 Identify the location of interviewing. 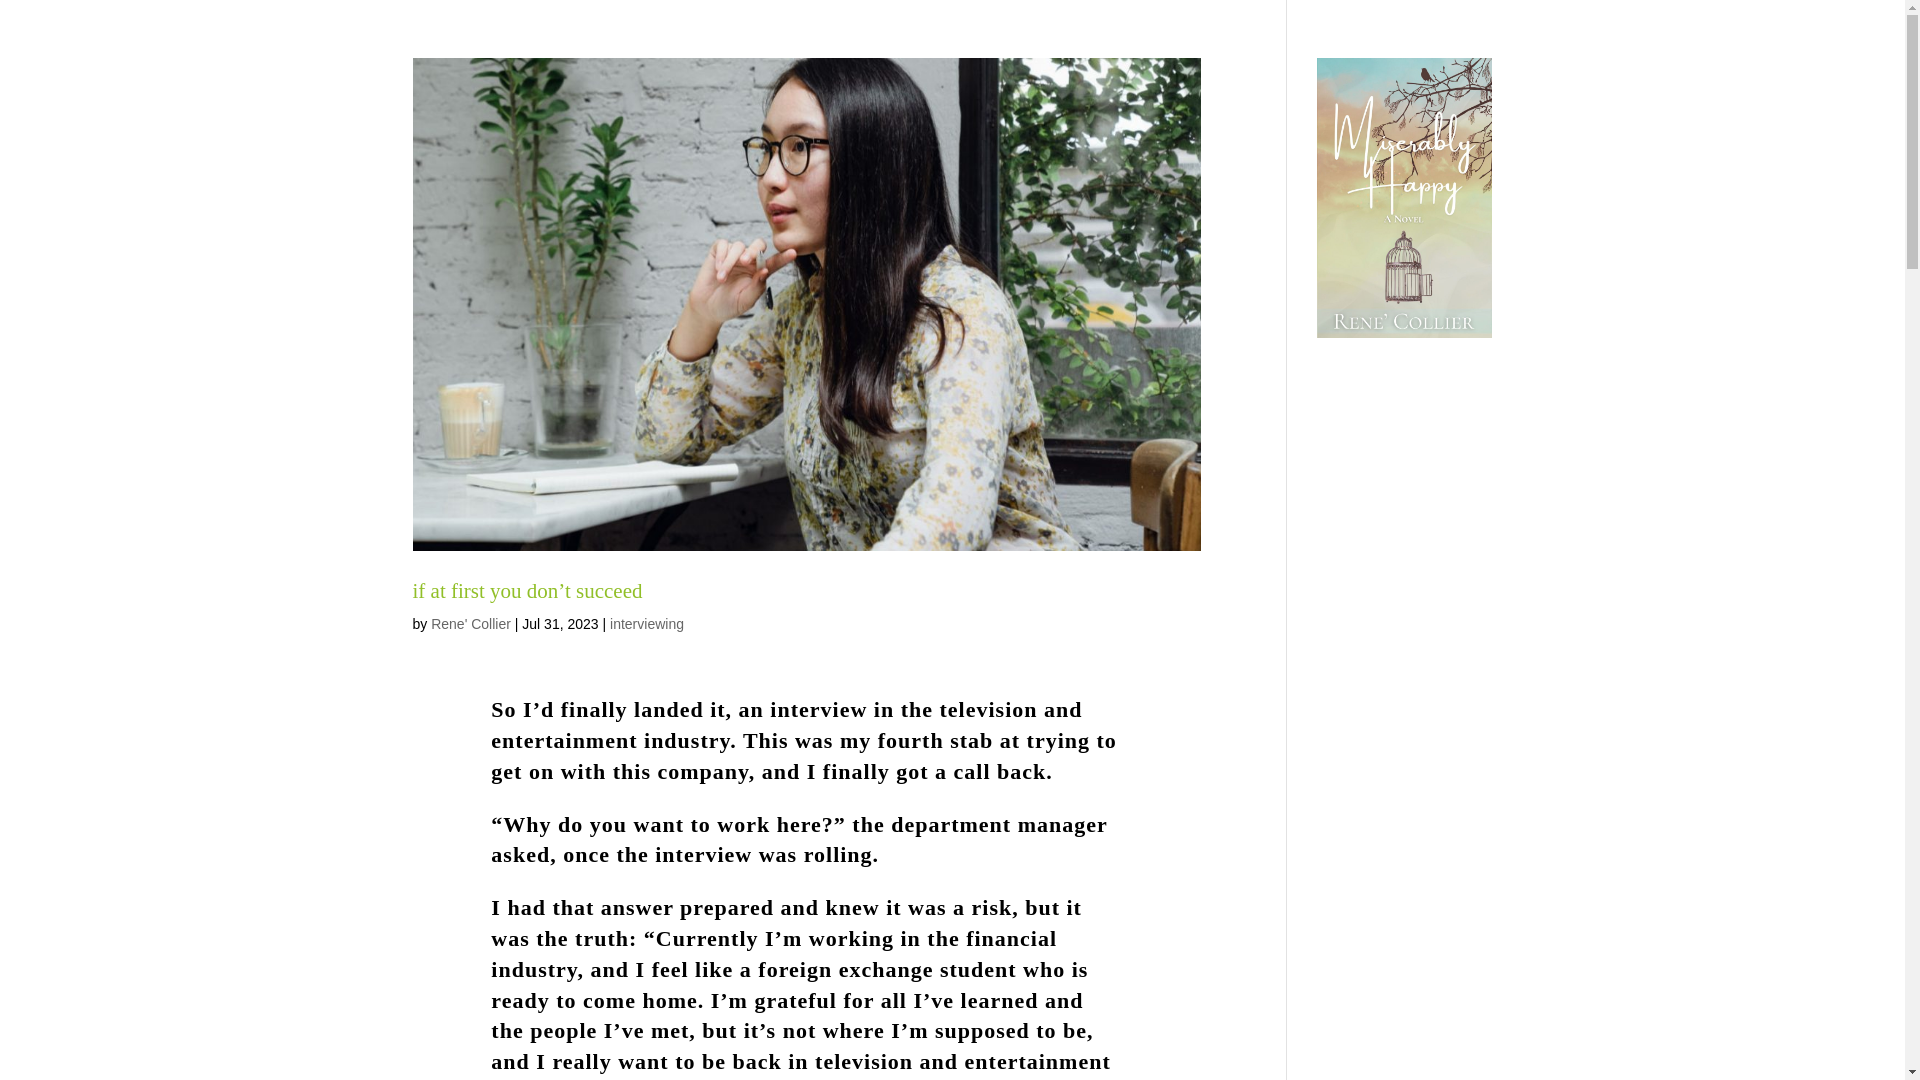
(646, 623).